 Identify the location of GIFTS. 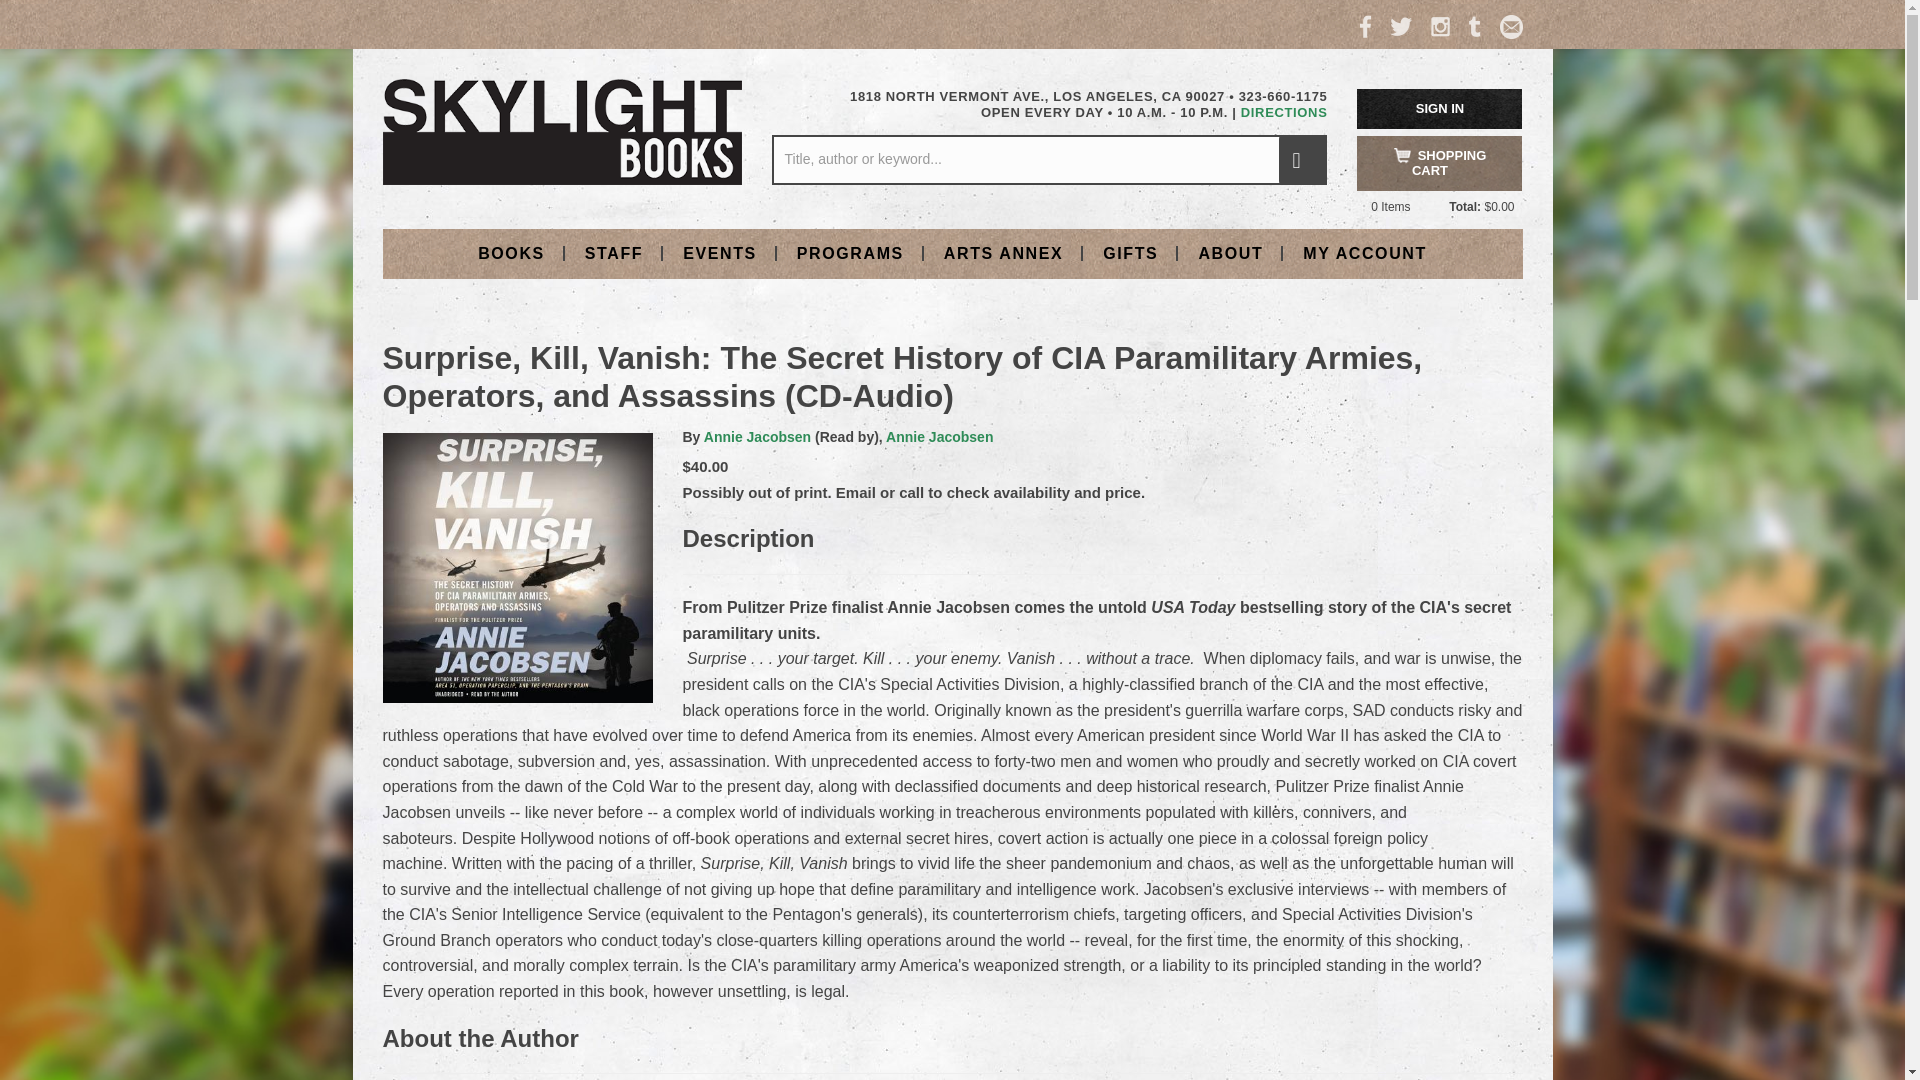
(1130, 252).